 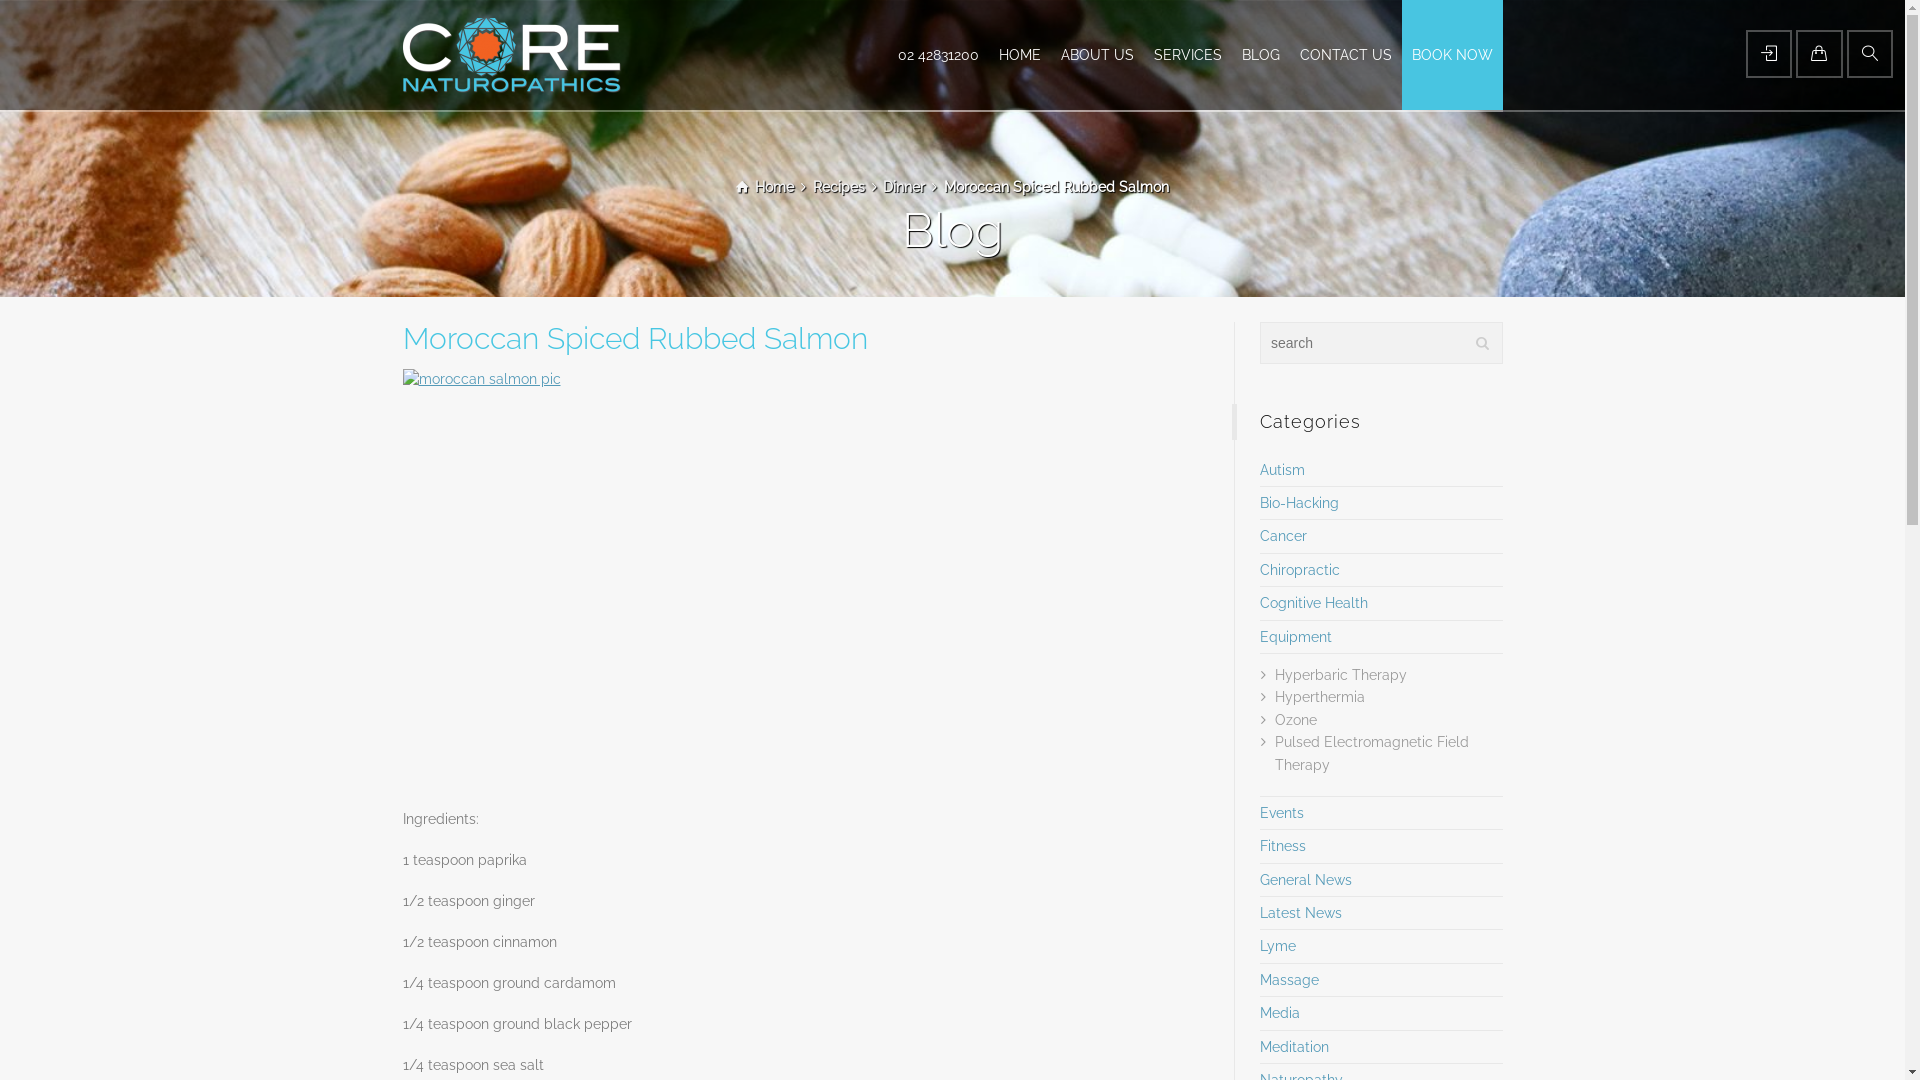 I want to click on Dinner, so click(x=904, y=187).